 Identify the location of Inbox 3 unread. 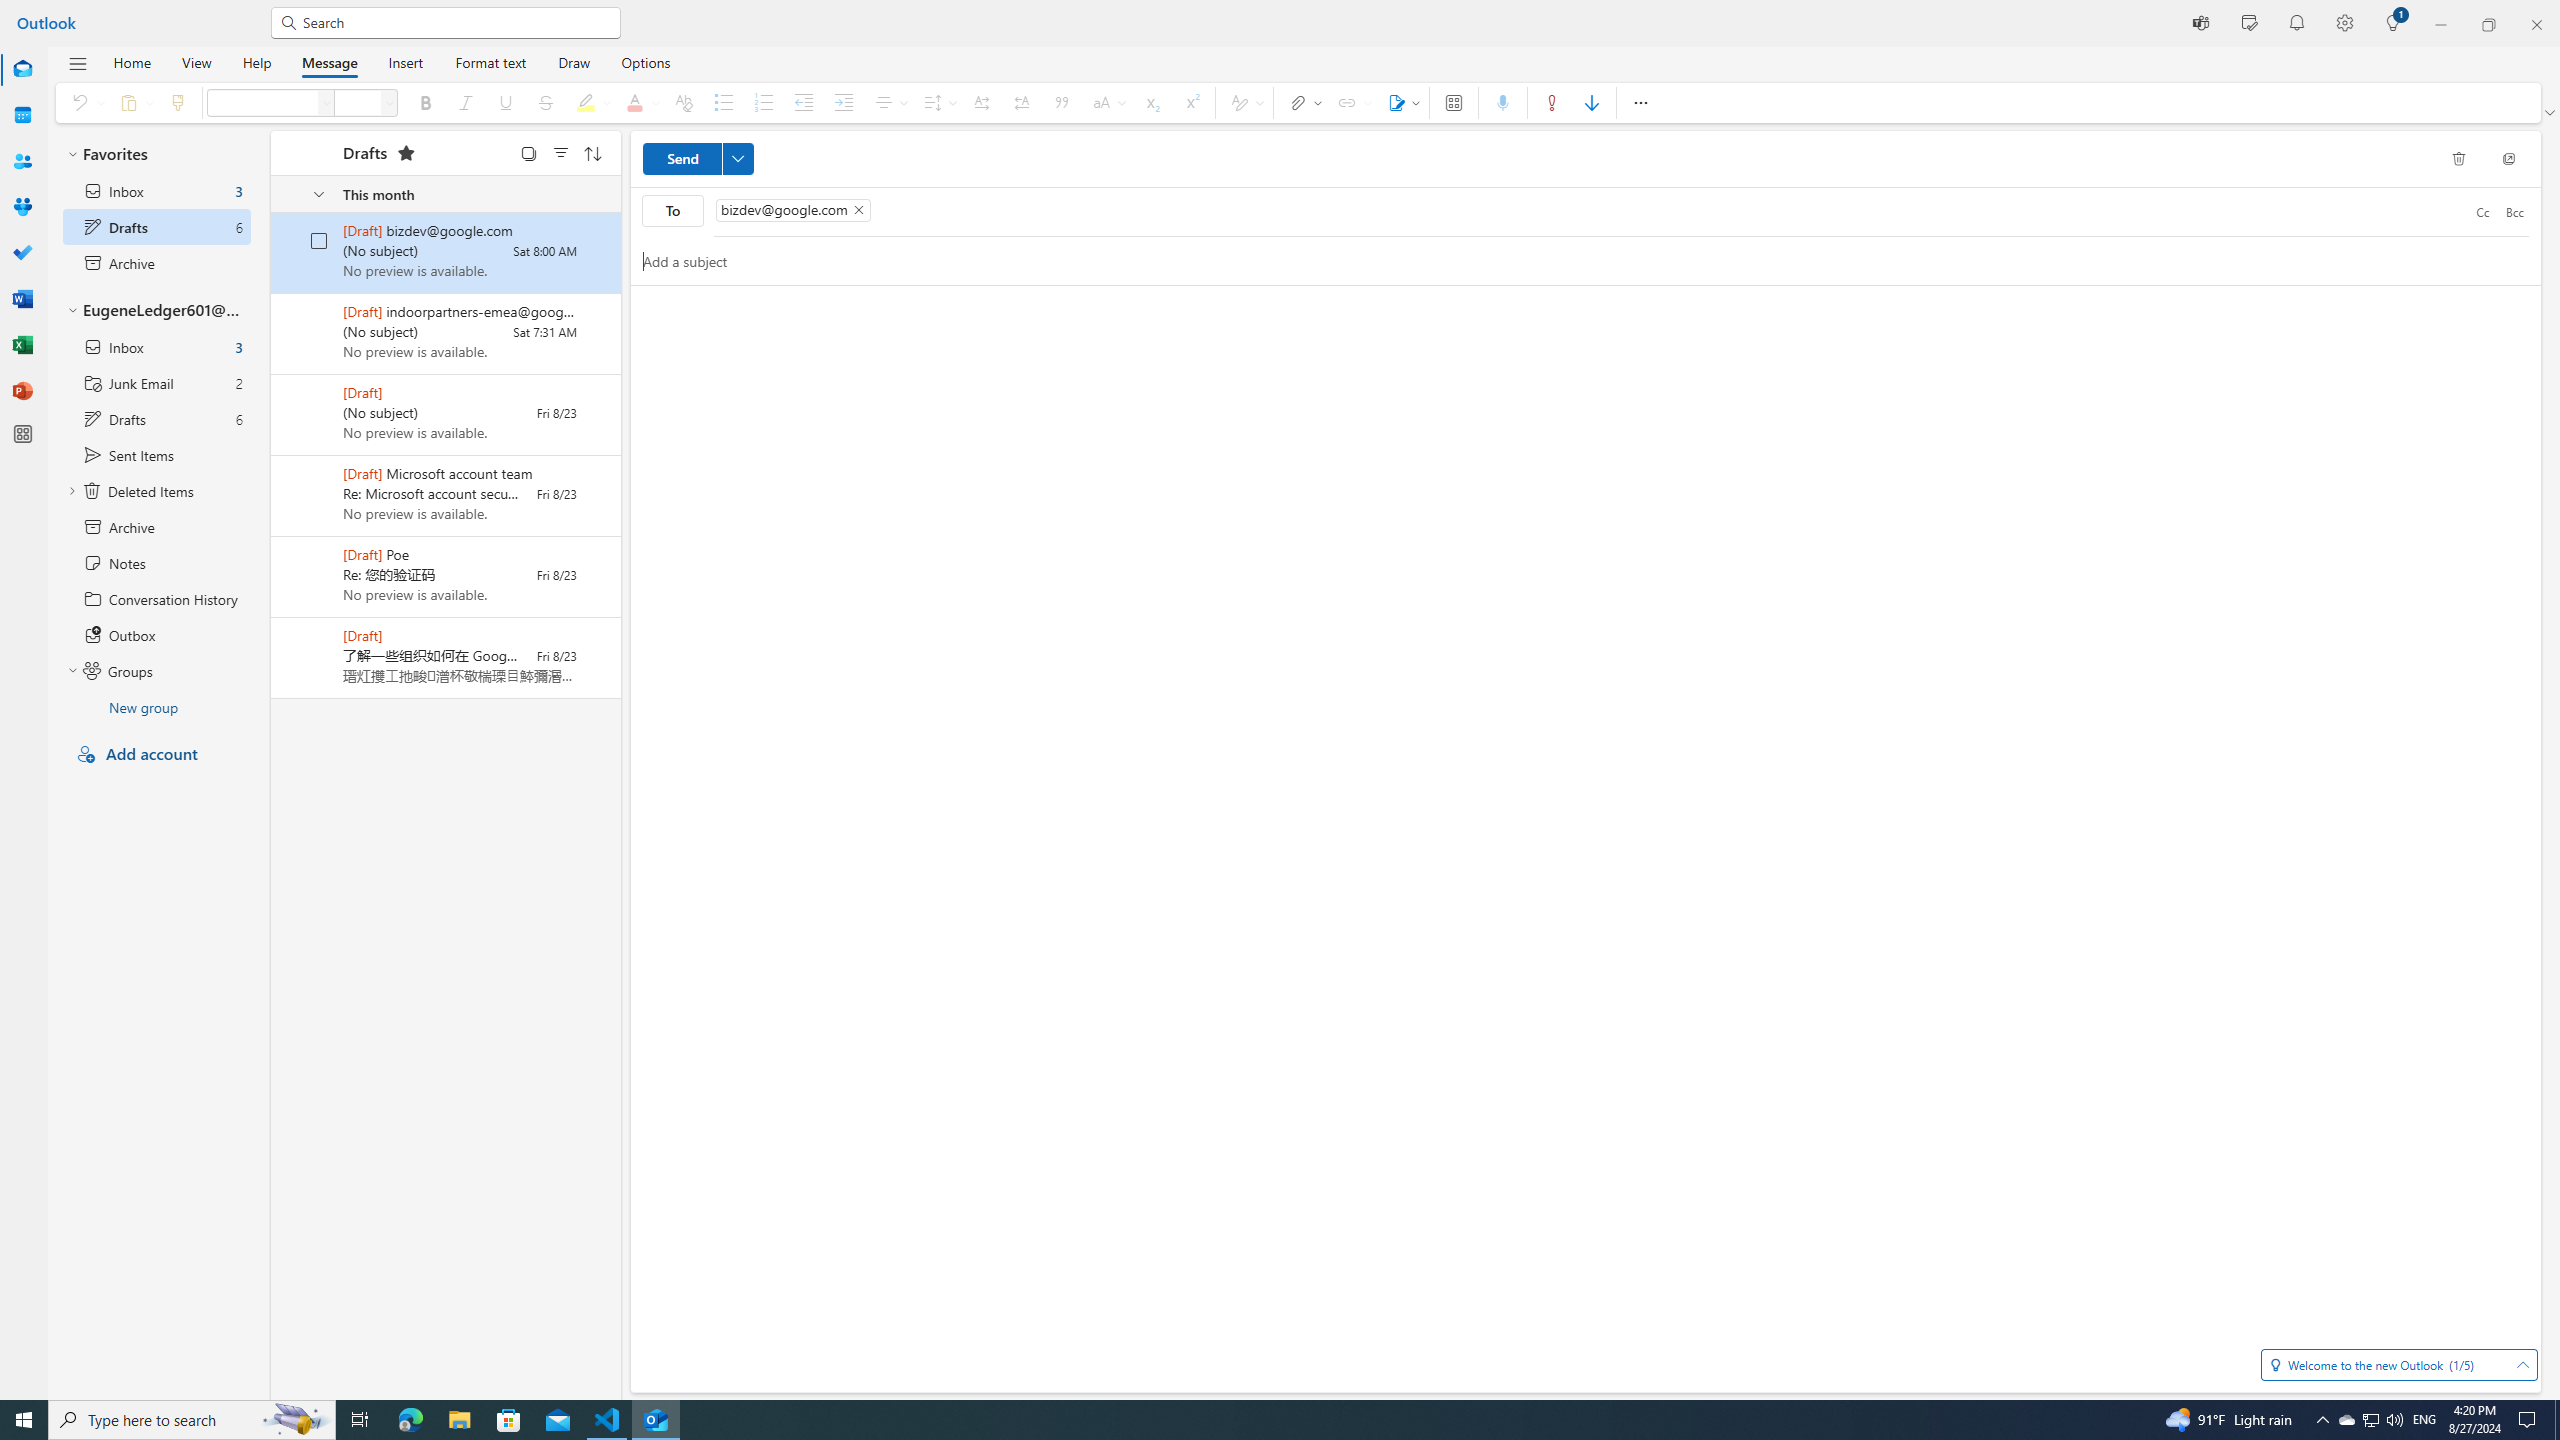
(157, 346).